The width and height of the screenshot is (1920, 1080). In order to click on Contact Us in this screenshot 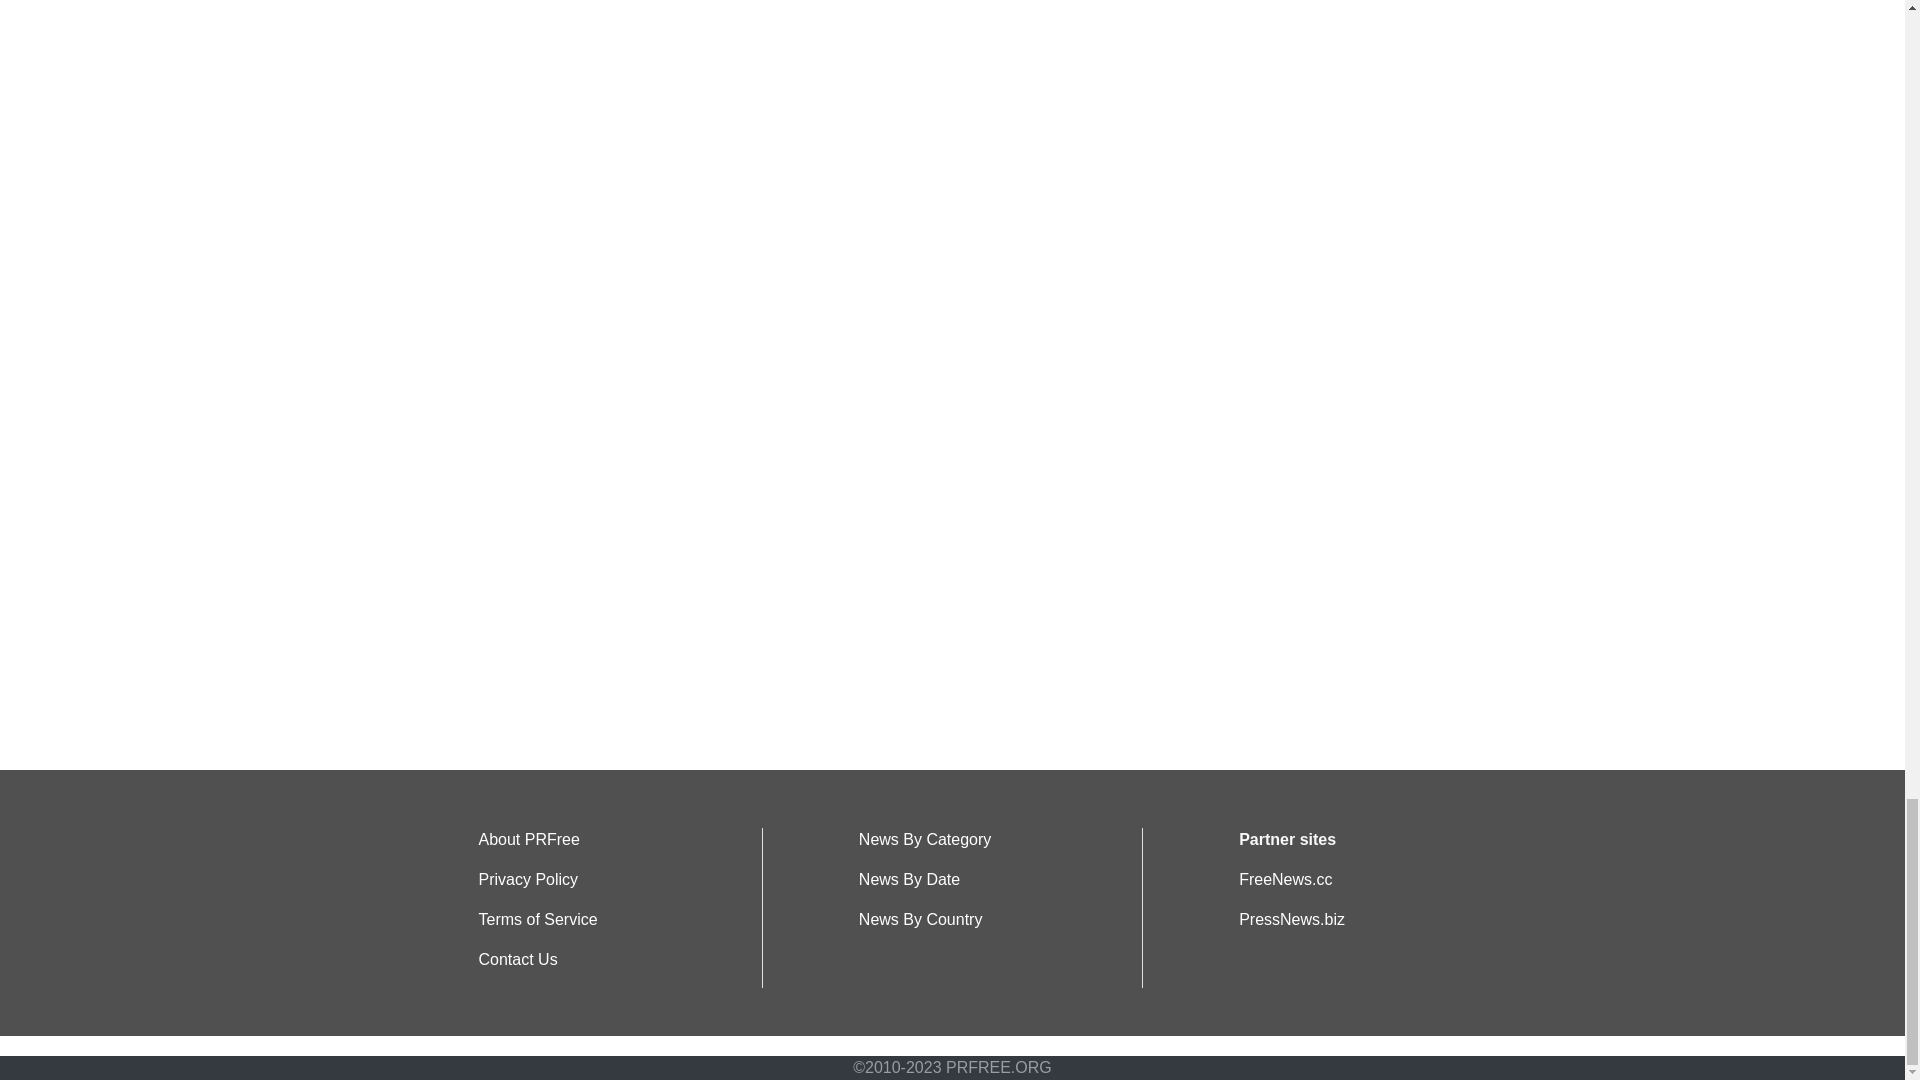, I will do `click(517, 959)`.